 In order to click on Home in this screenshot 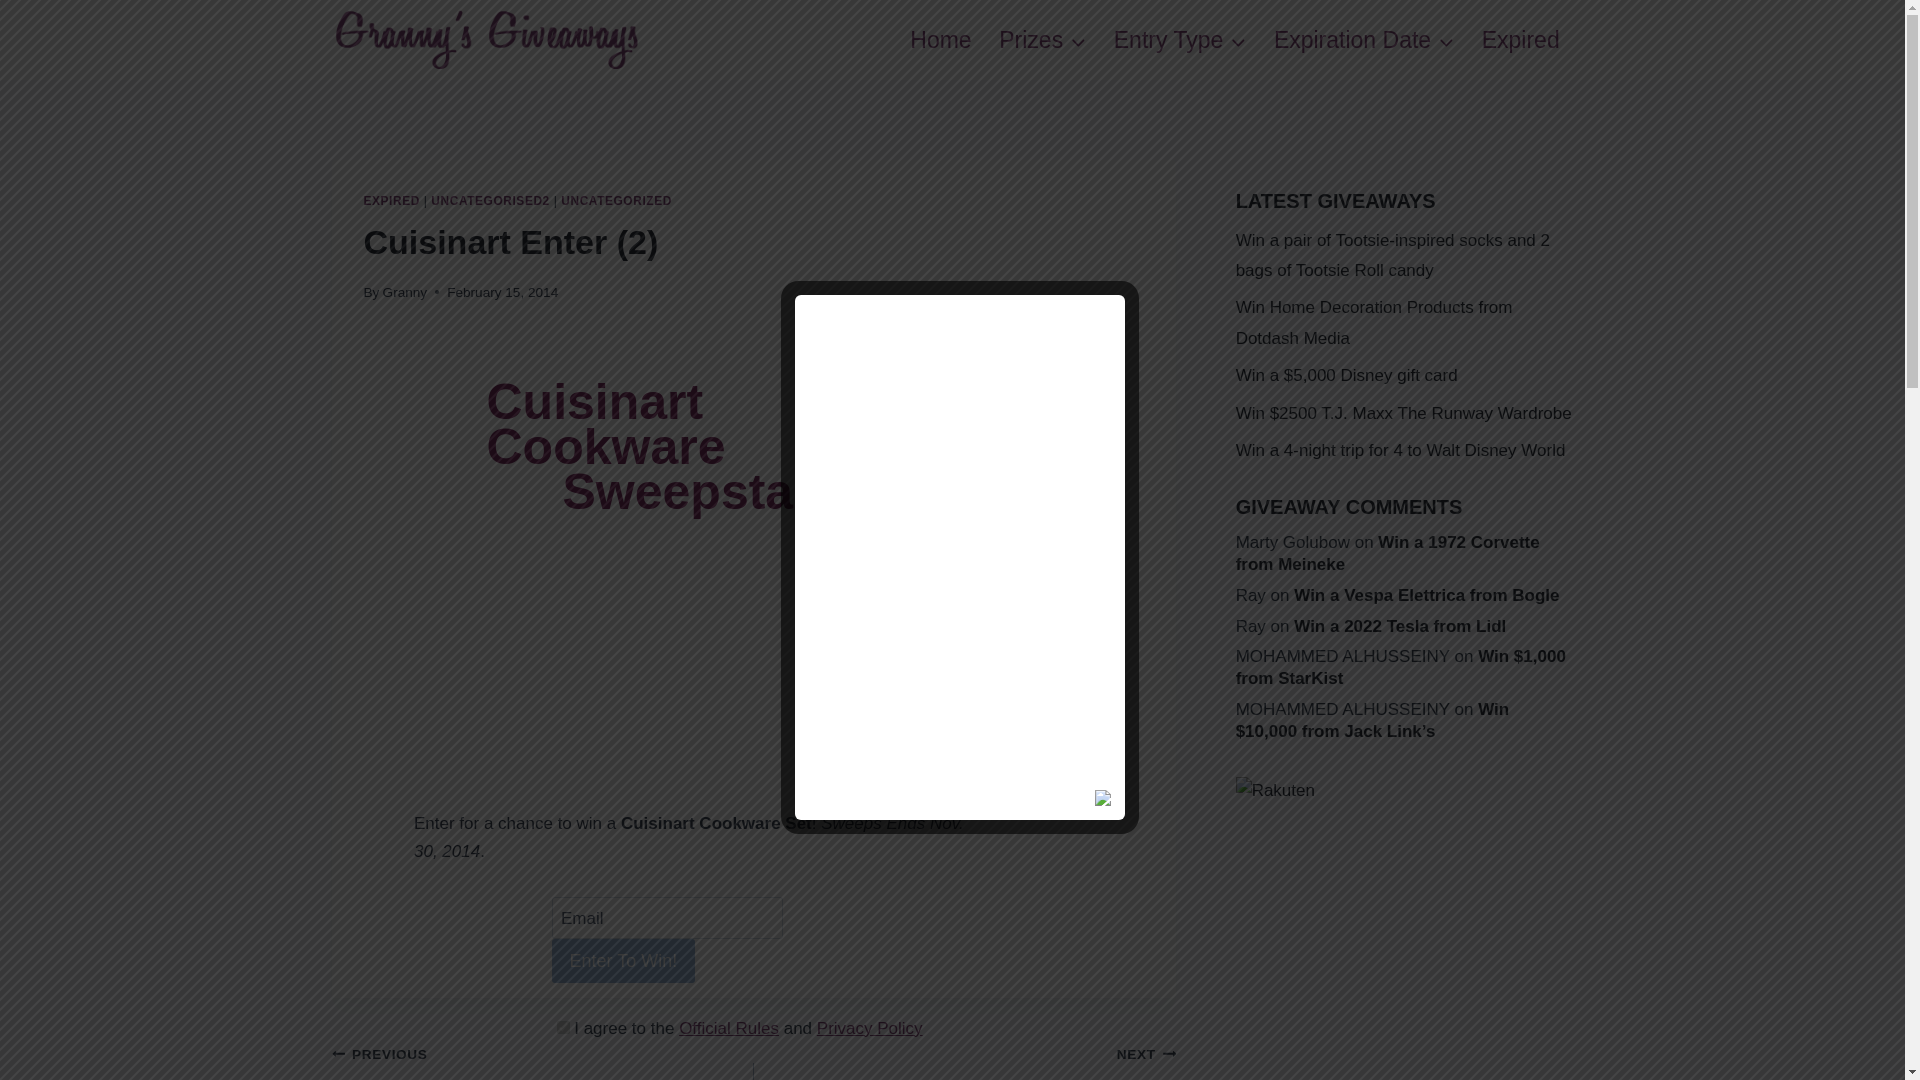, I will do `click(940, 40)`.